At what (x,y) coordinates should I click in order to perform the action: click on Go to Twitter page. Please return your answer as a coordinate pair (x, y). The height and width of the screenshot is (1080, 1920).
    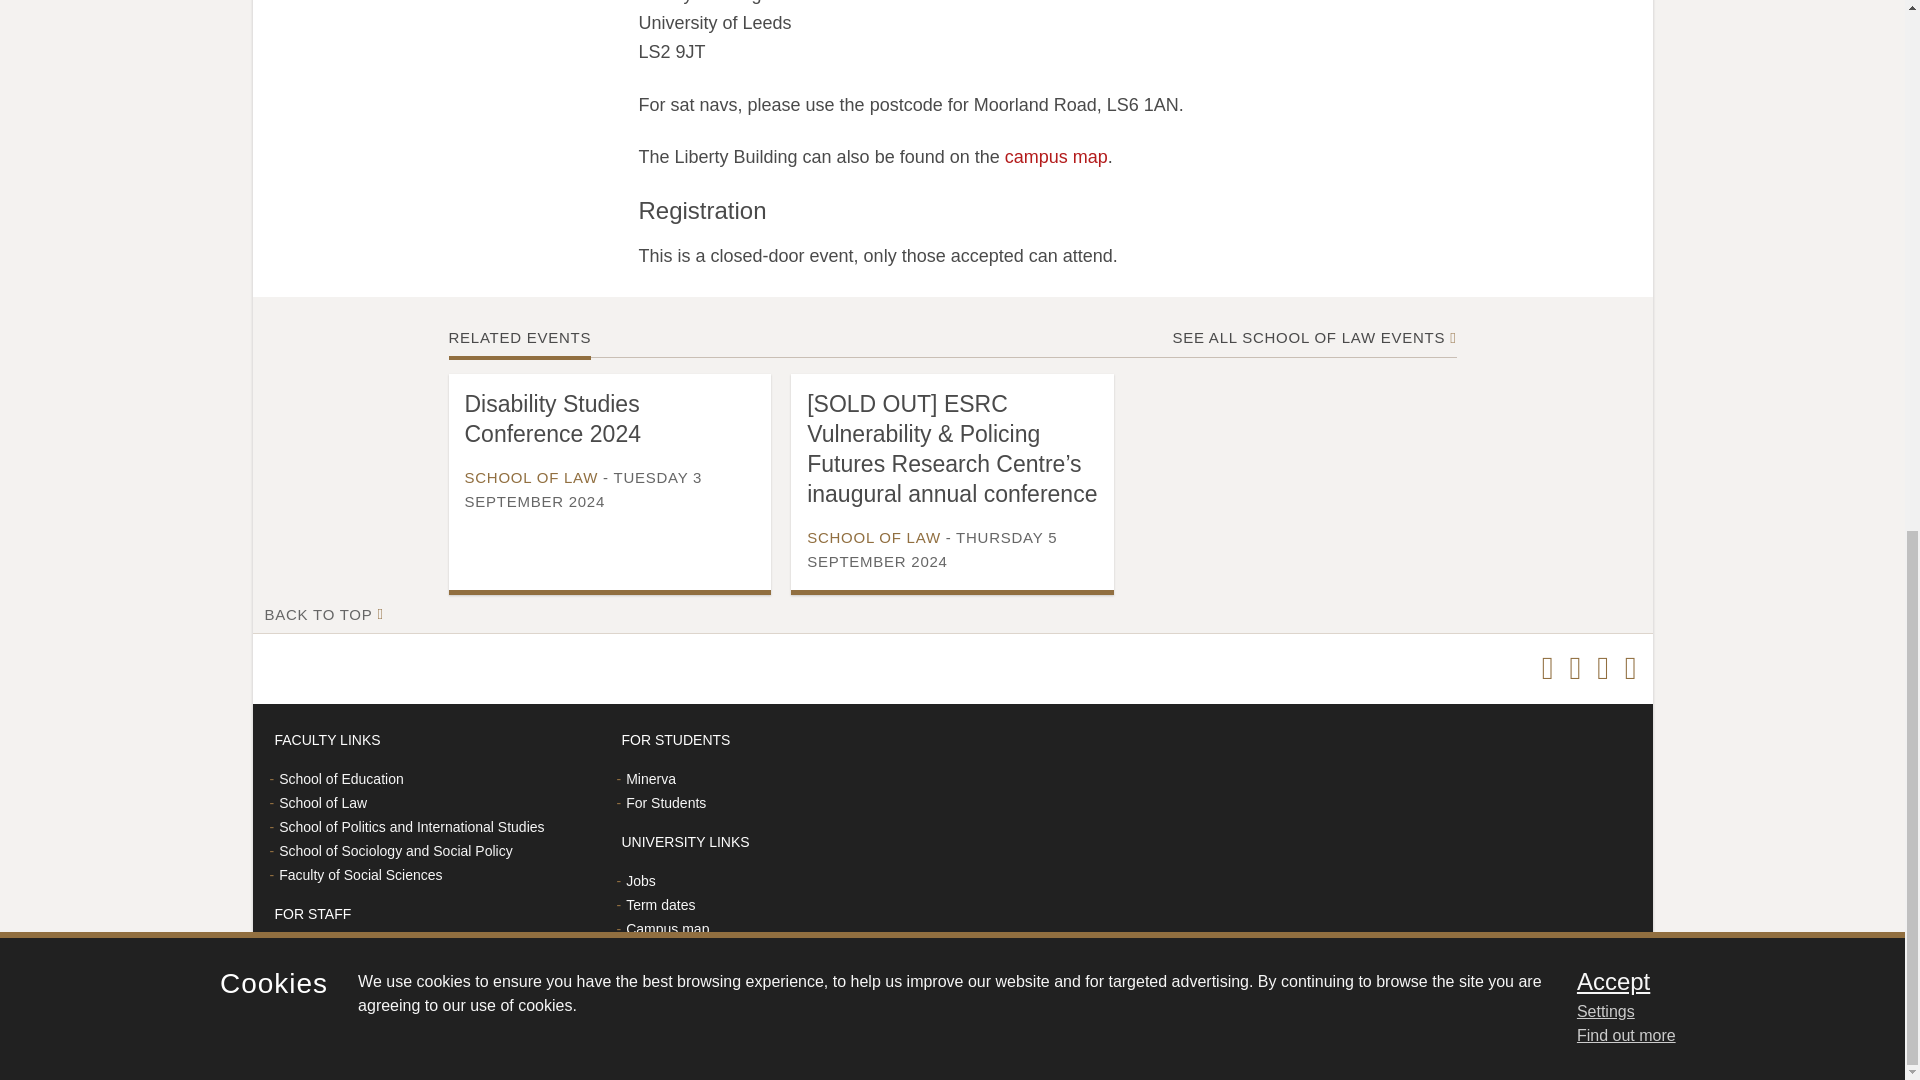
    Looking at the image, I should click on (1547, 668).